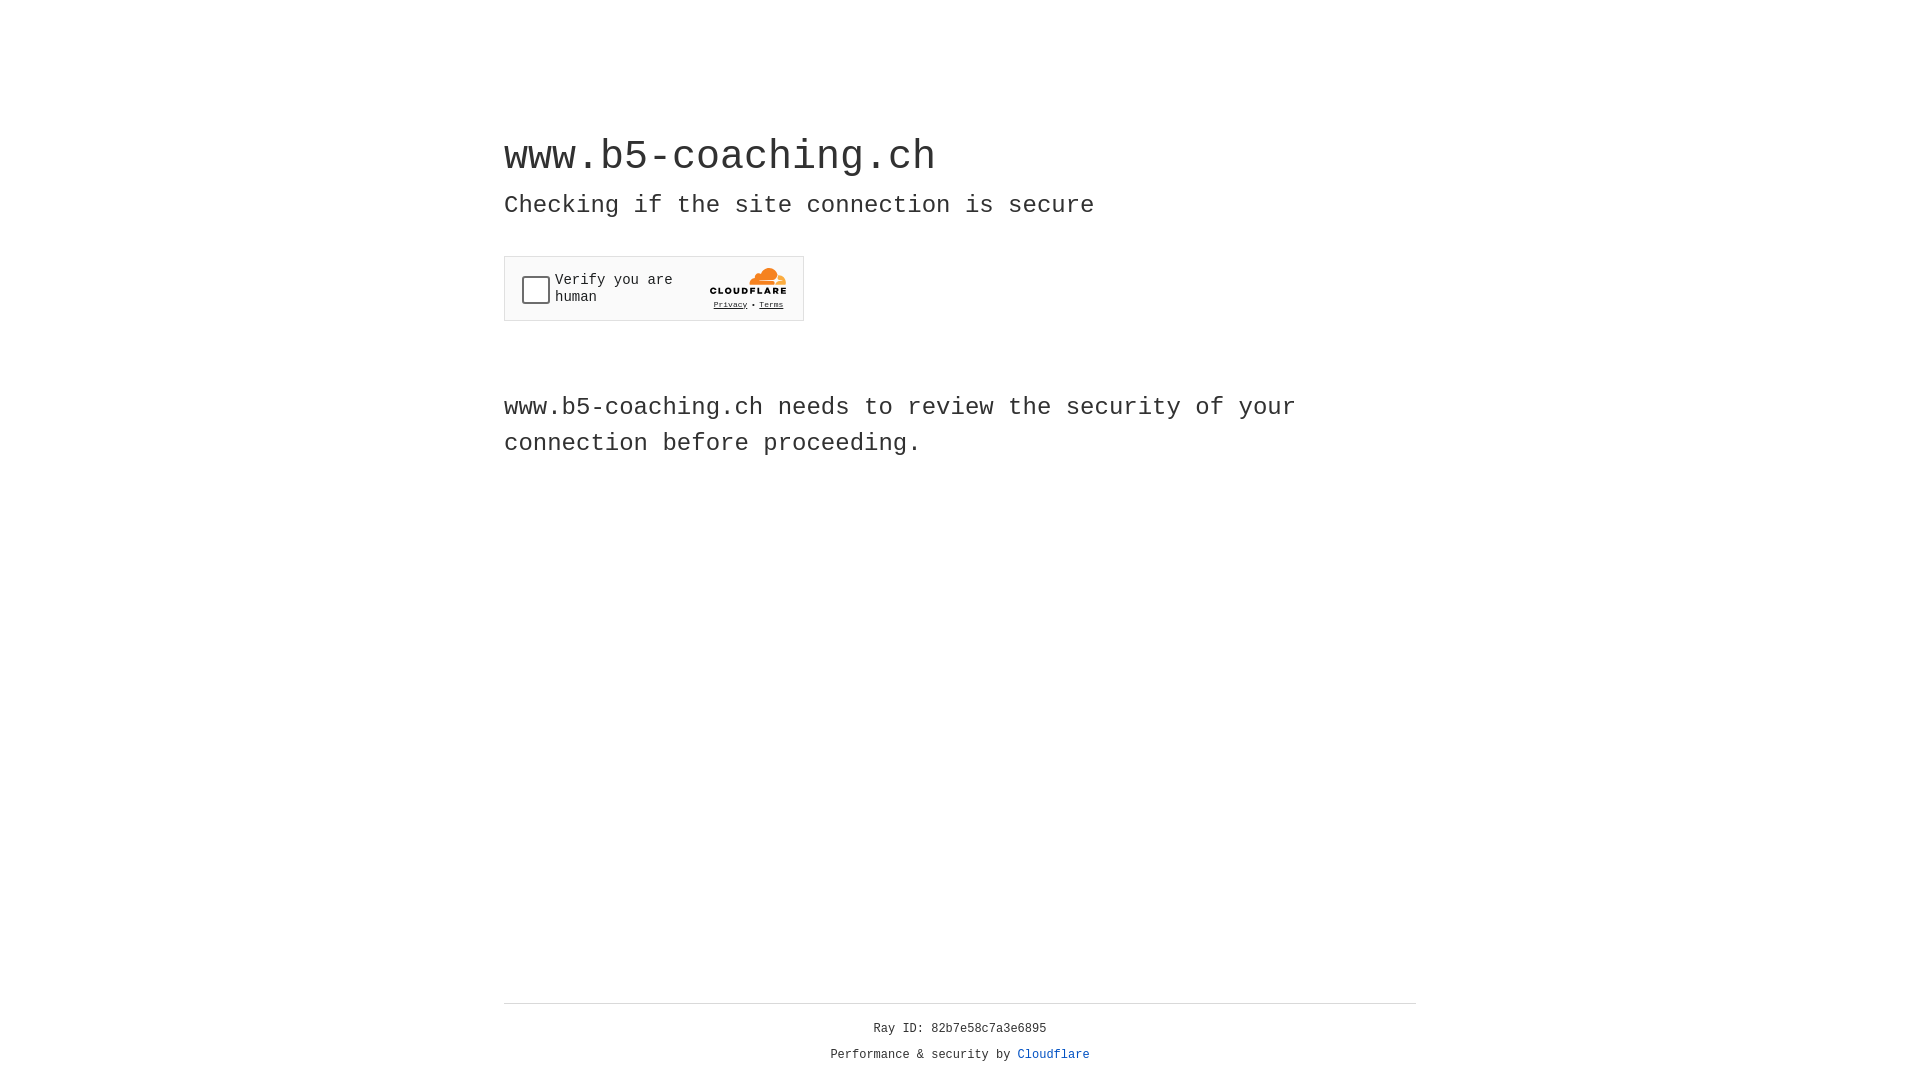 The height and width of the screenshot is (1080, 1920). I want to click on Cloudflare, so click(1054, 1055).